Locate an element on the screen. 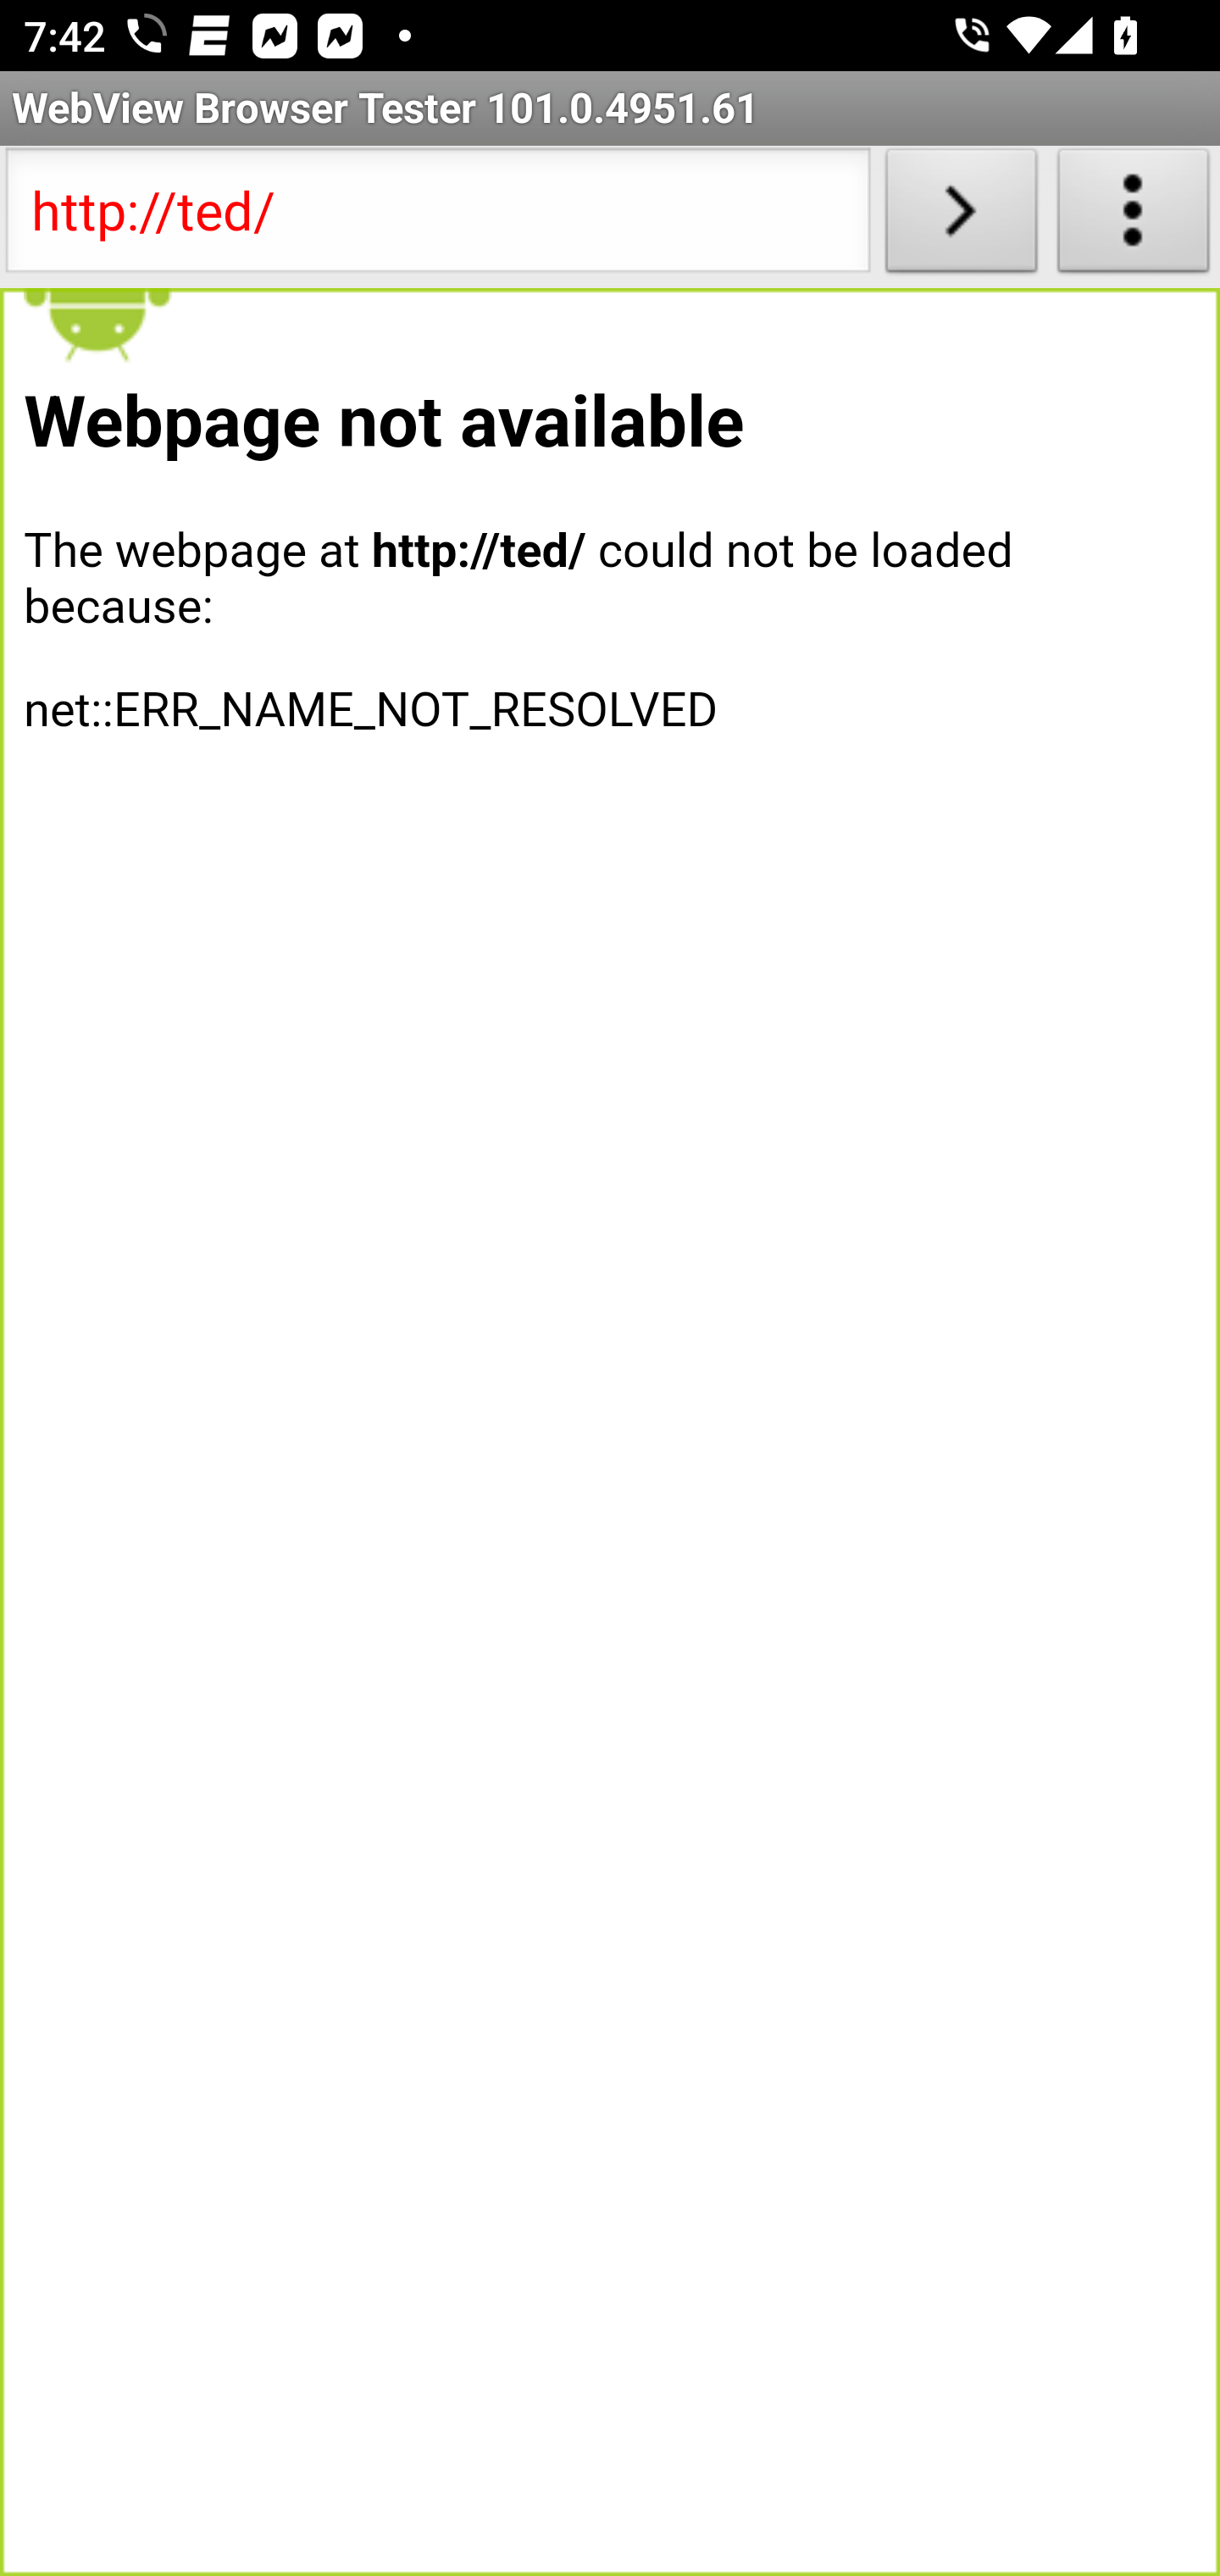 The height and width of the screenshot is (2576, 1220). http://ted/ is located at coordinates (437, 217).